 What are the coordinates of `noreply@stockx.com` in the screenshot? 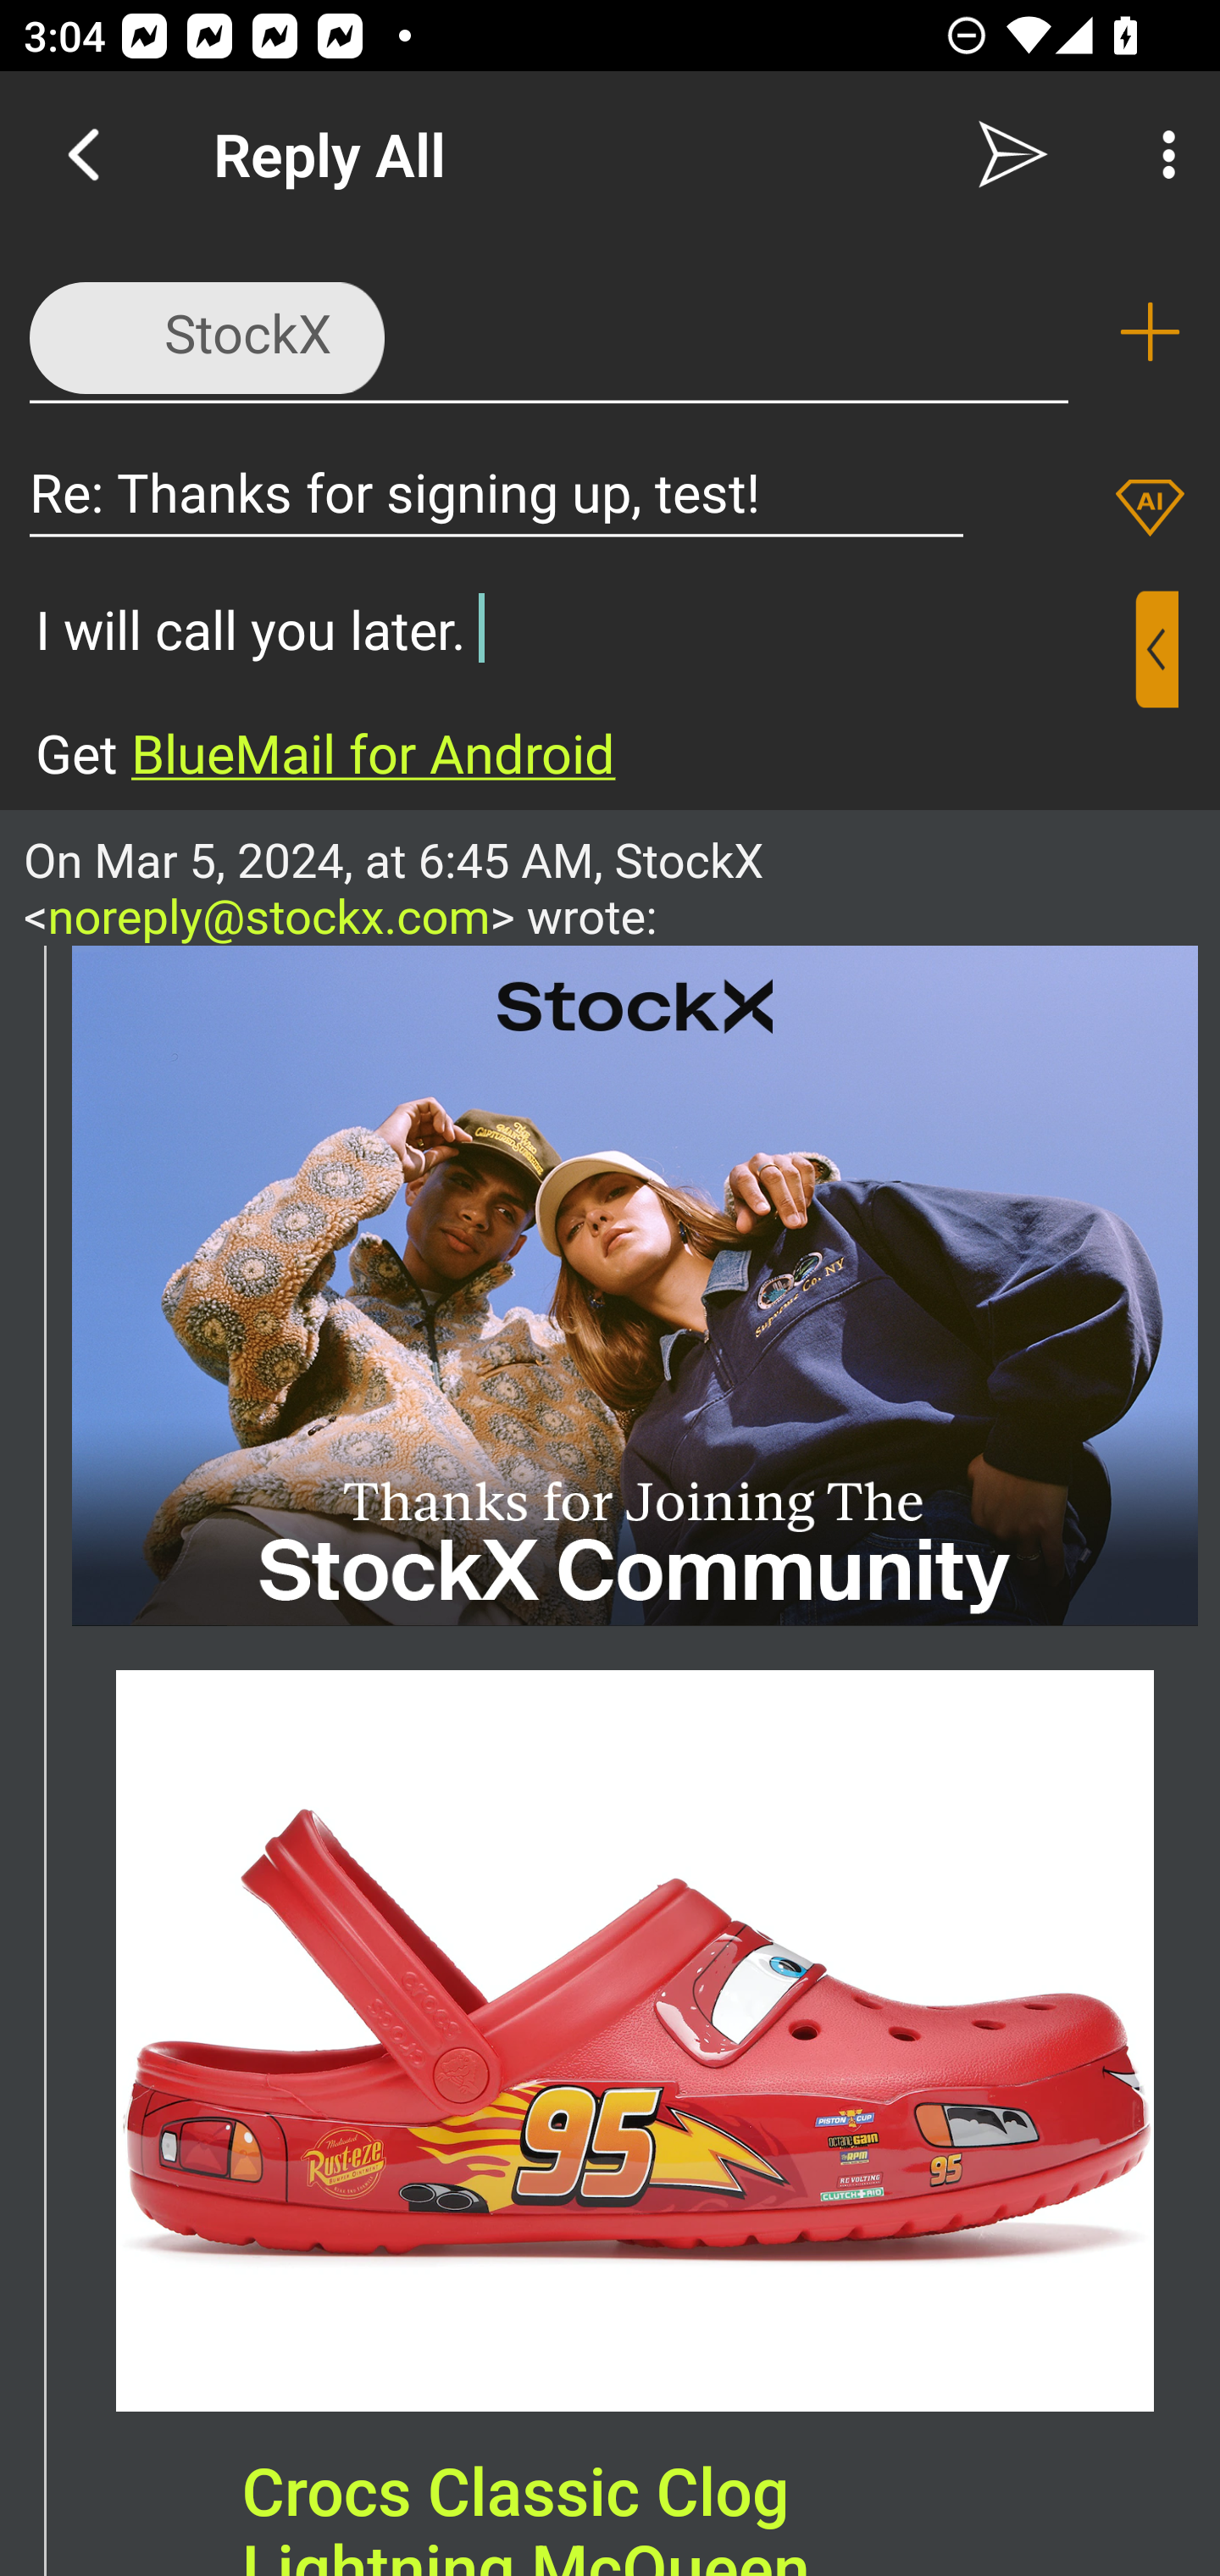 It's located at (269, 915).